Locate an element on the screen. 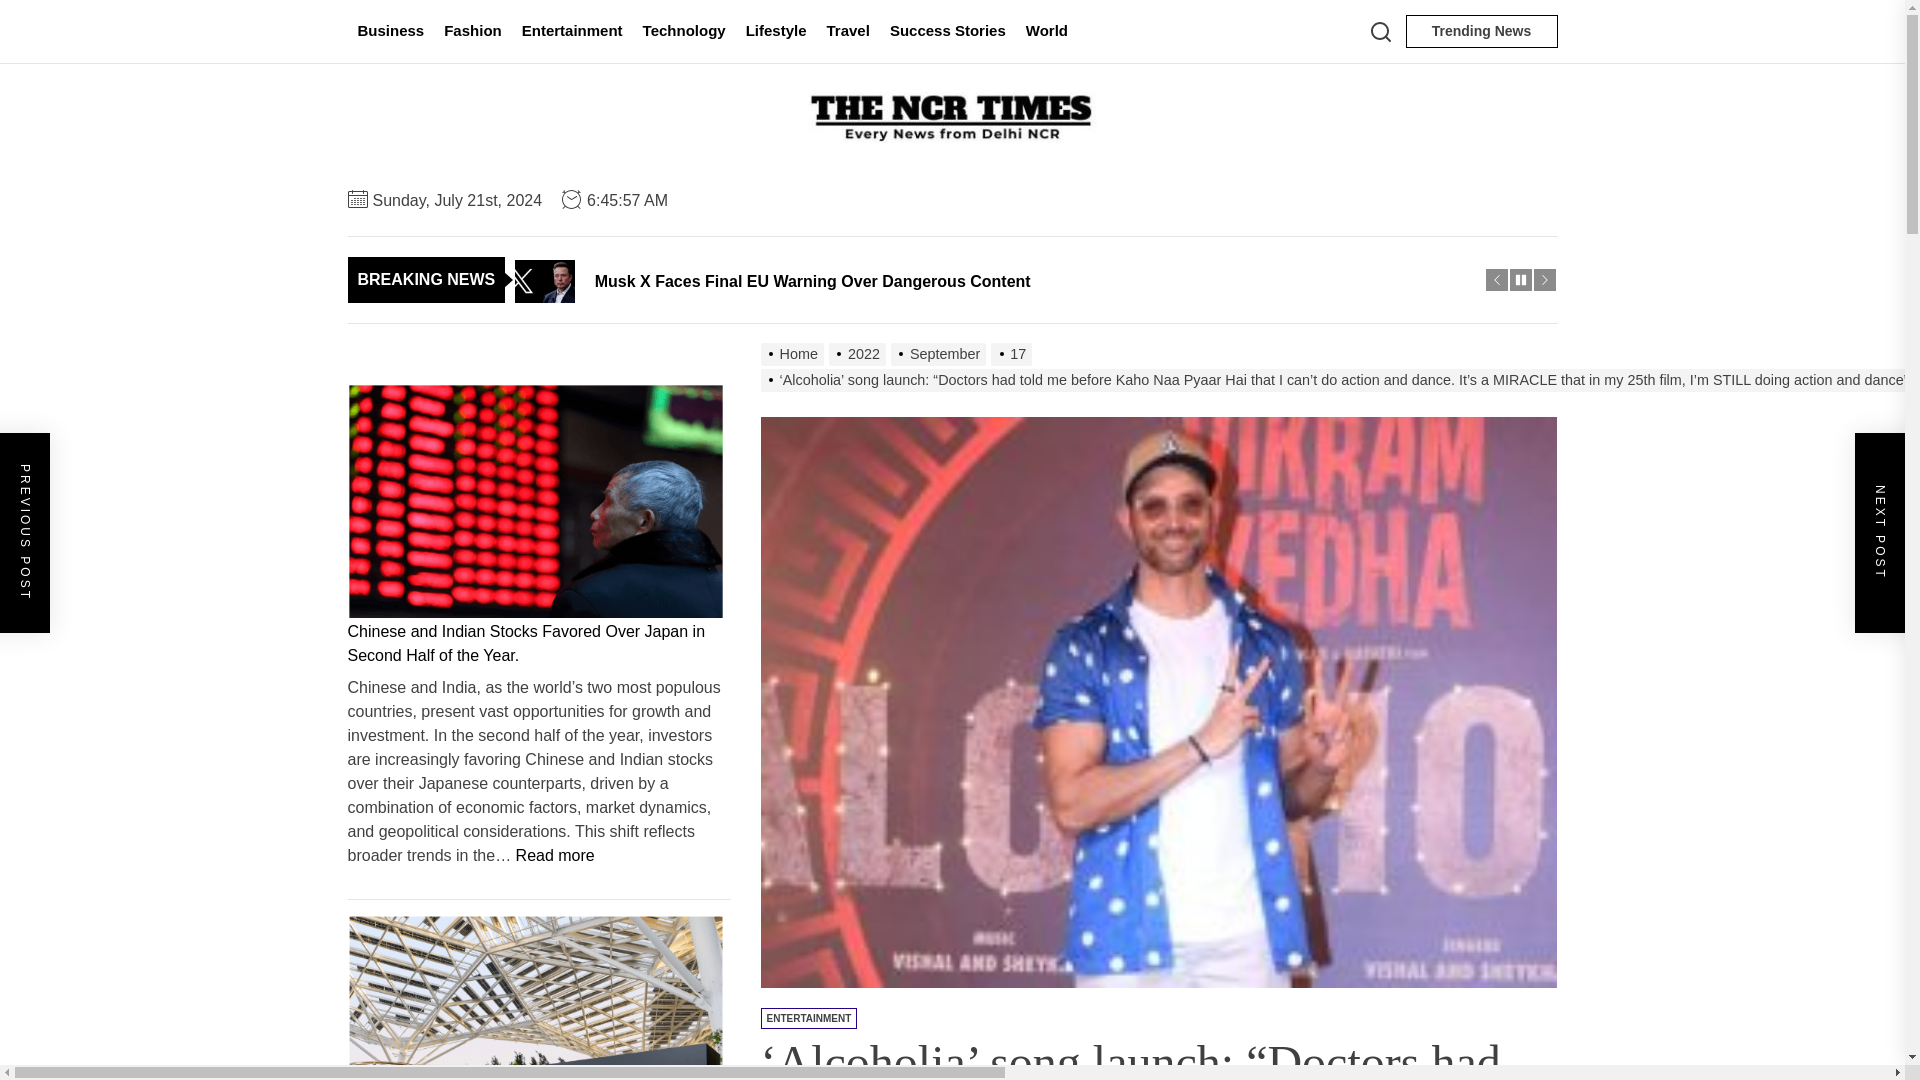  Entertainment is located at coordinates (572, 31).